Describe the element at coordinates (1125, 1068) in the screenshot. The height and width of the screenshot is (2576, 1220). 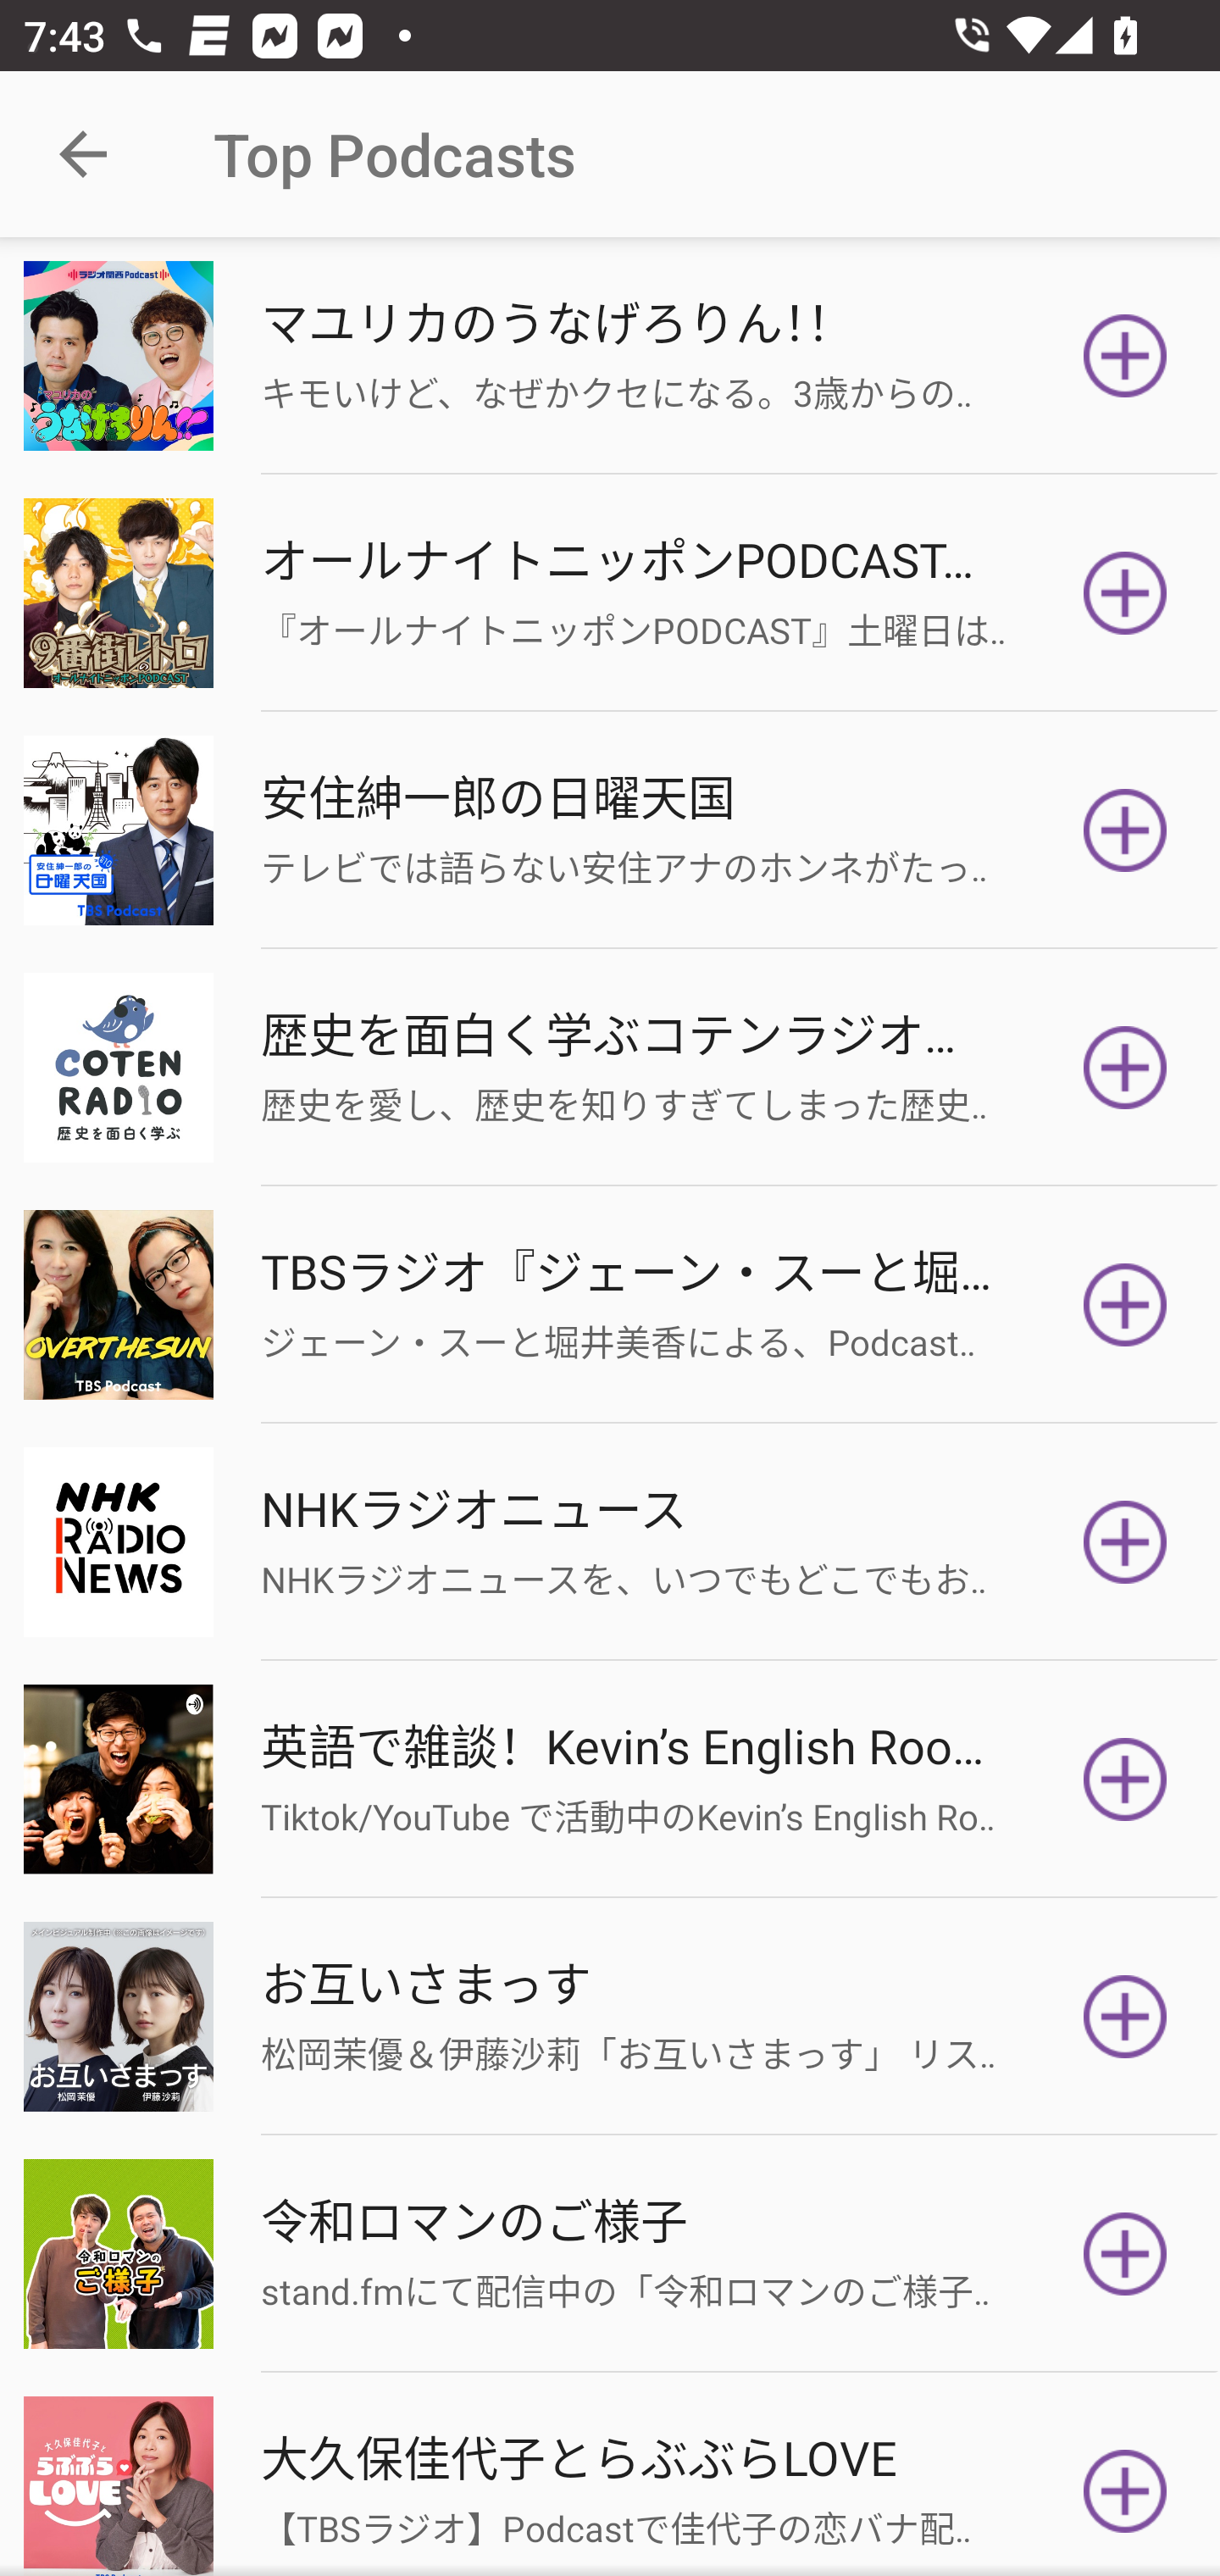
I see `Subscribe` at that location.